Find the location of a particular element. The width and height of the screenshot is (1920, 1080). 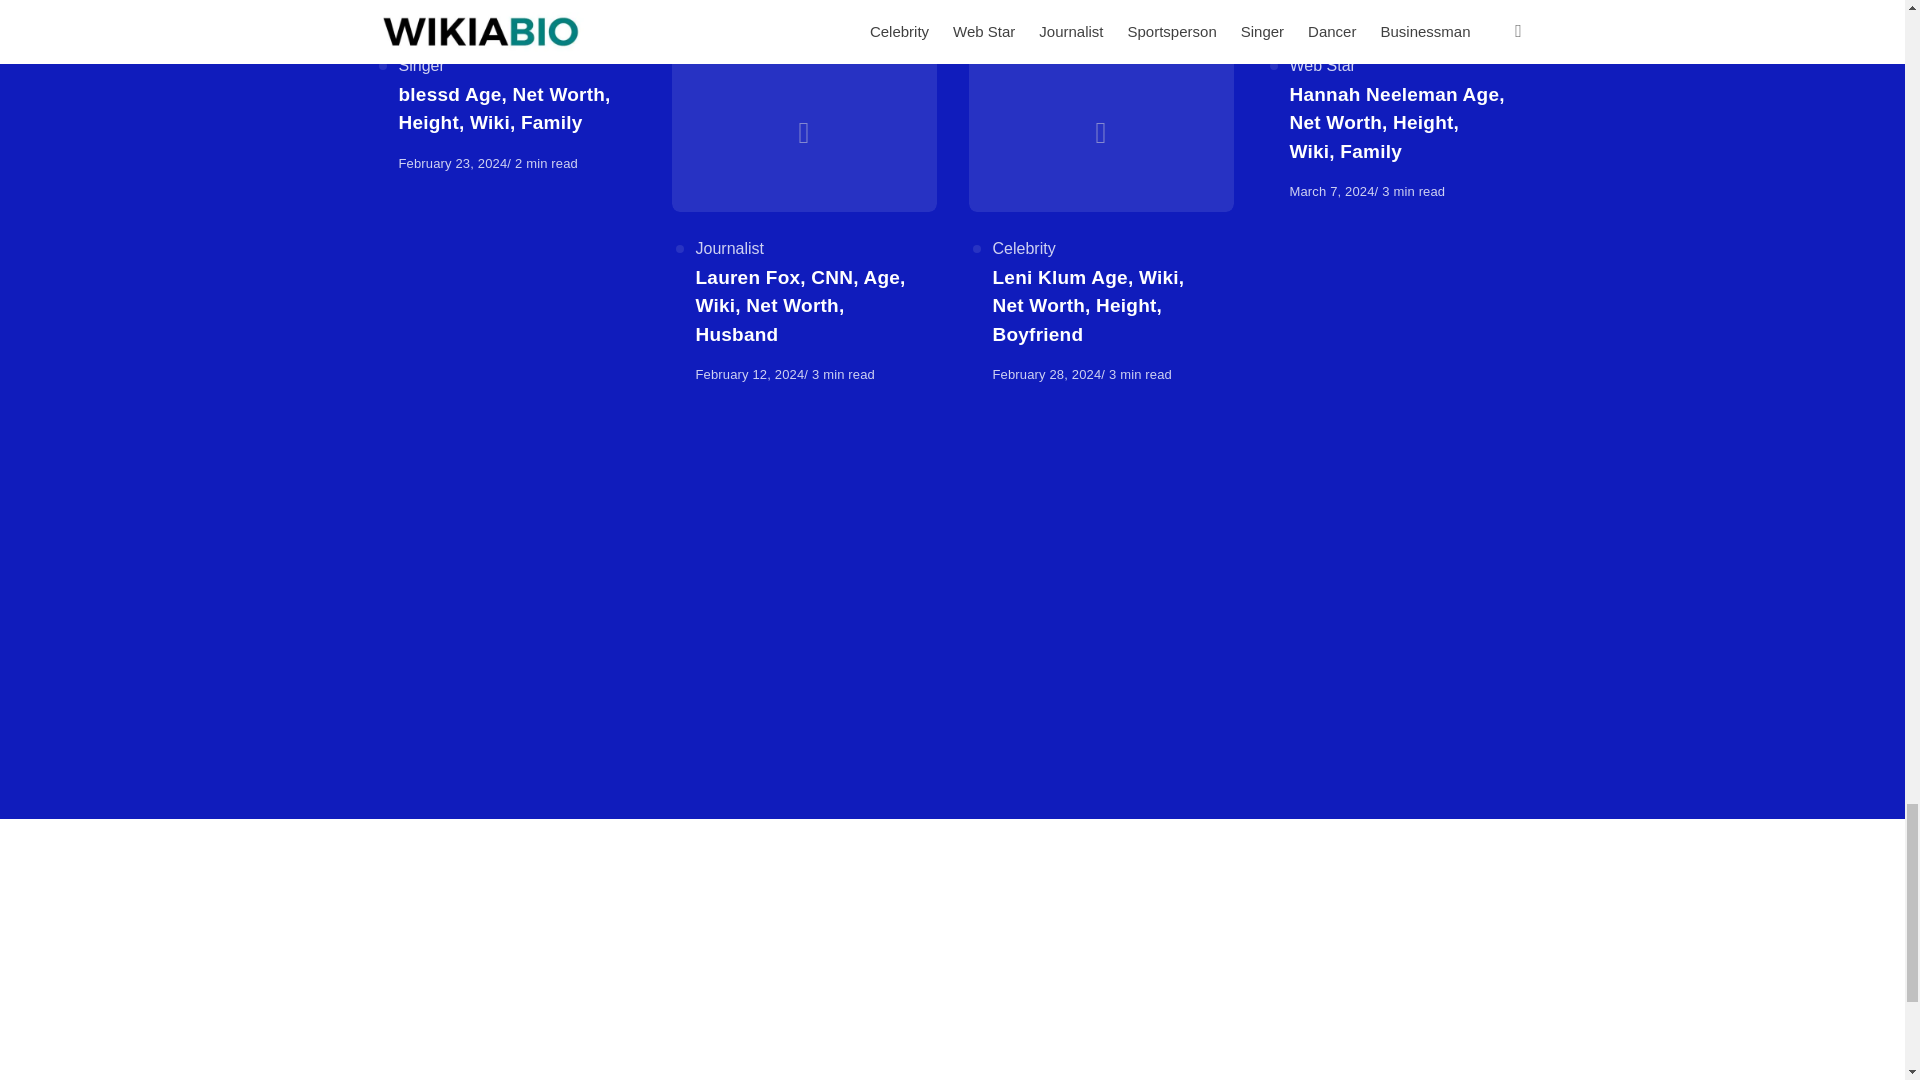

February 12, 2024 is located at coordinates (750, 374).